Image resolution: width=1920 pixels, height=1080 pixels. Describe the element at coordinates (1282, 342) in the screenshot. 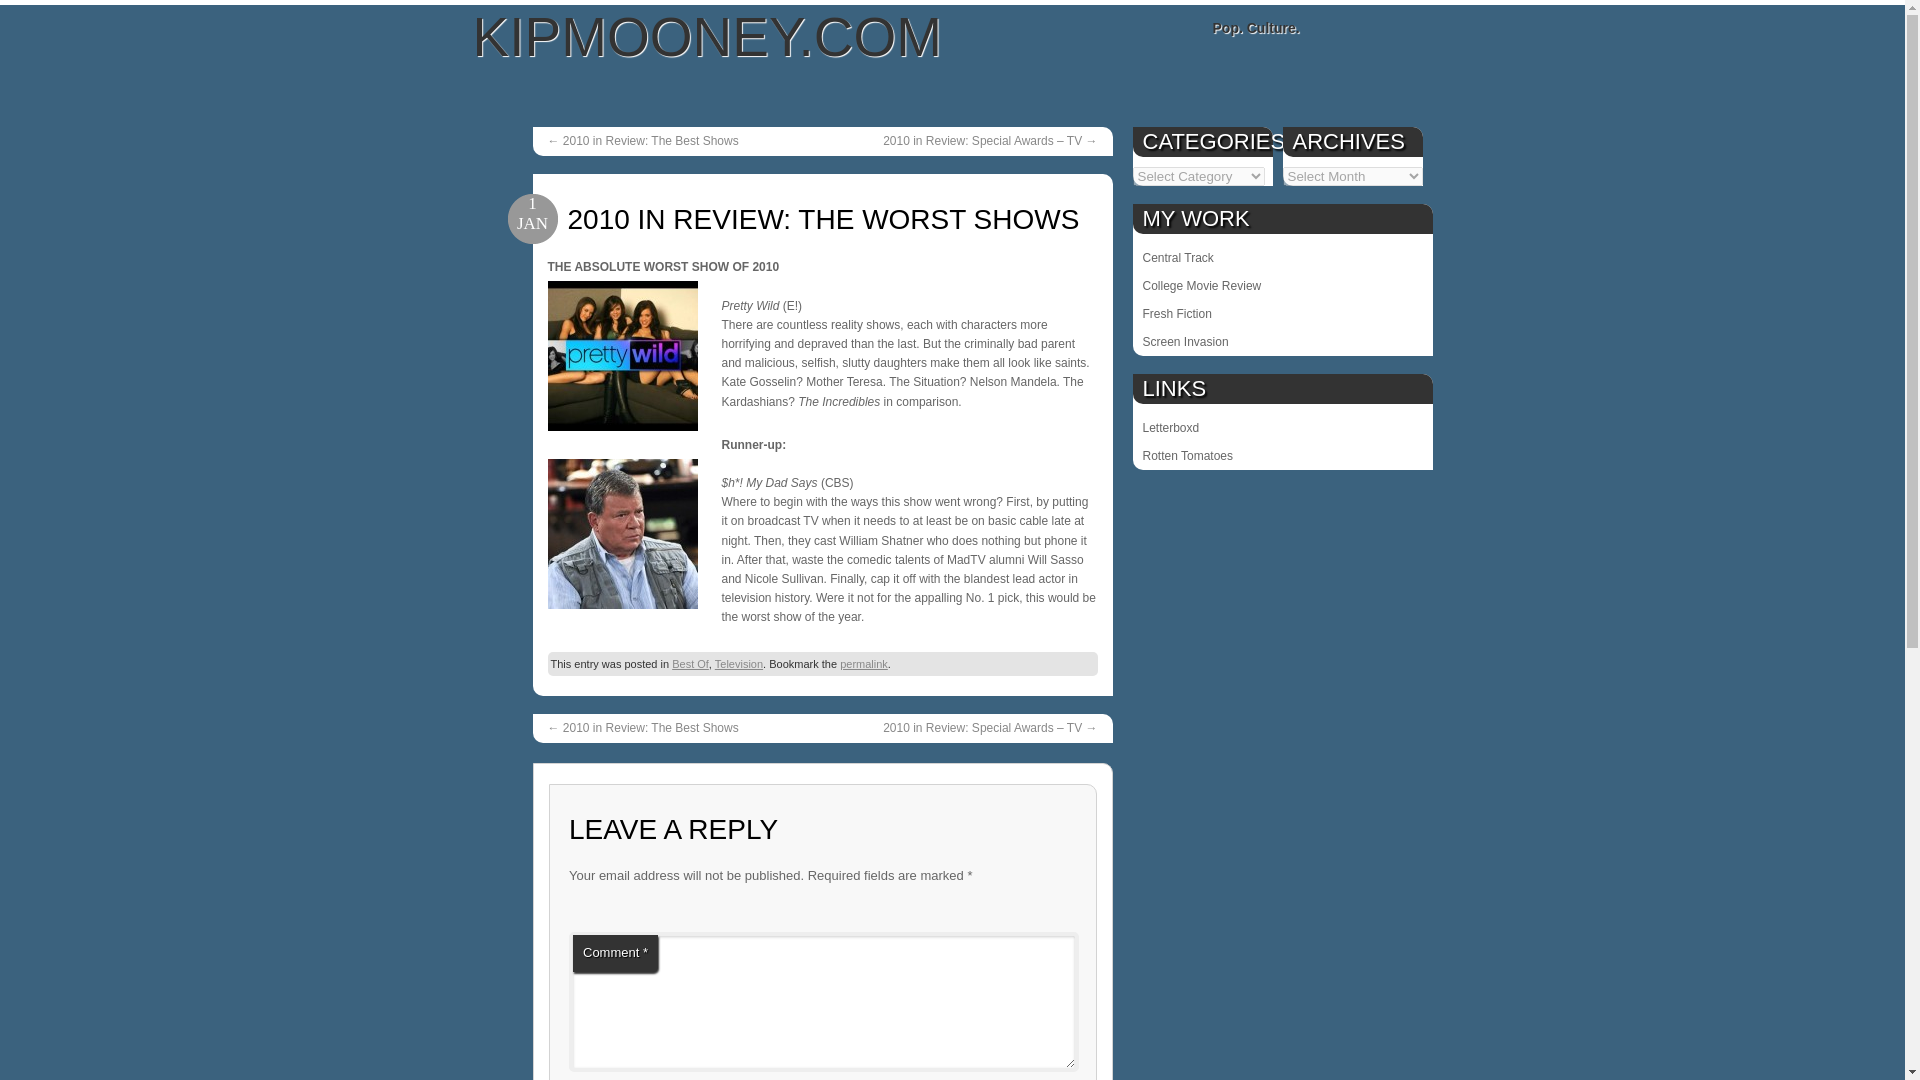

I see `Screen Invasion` at that location.